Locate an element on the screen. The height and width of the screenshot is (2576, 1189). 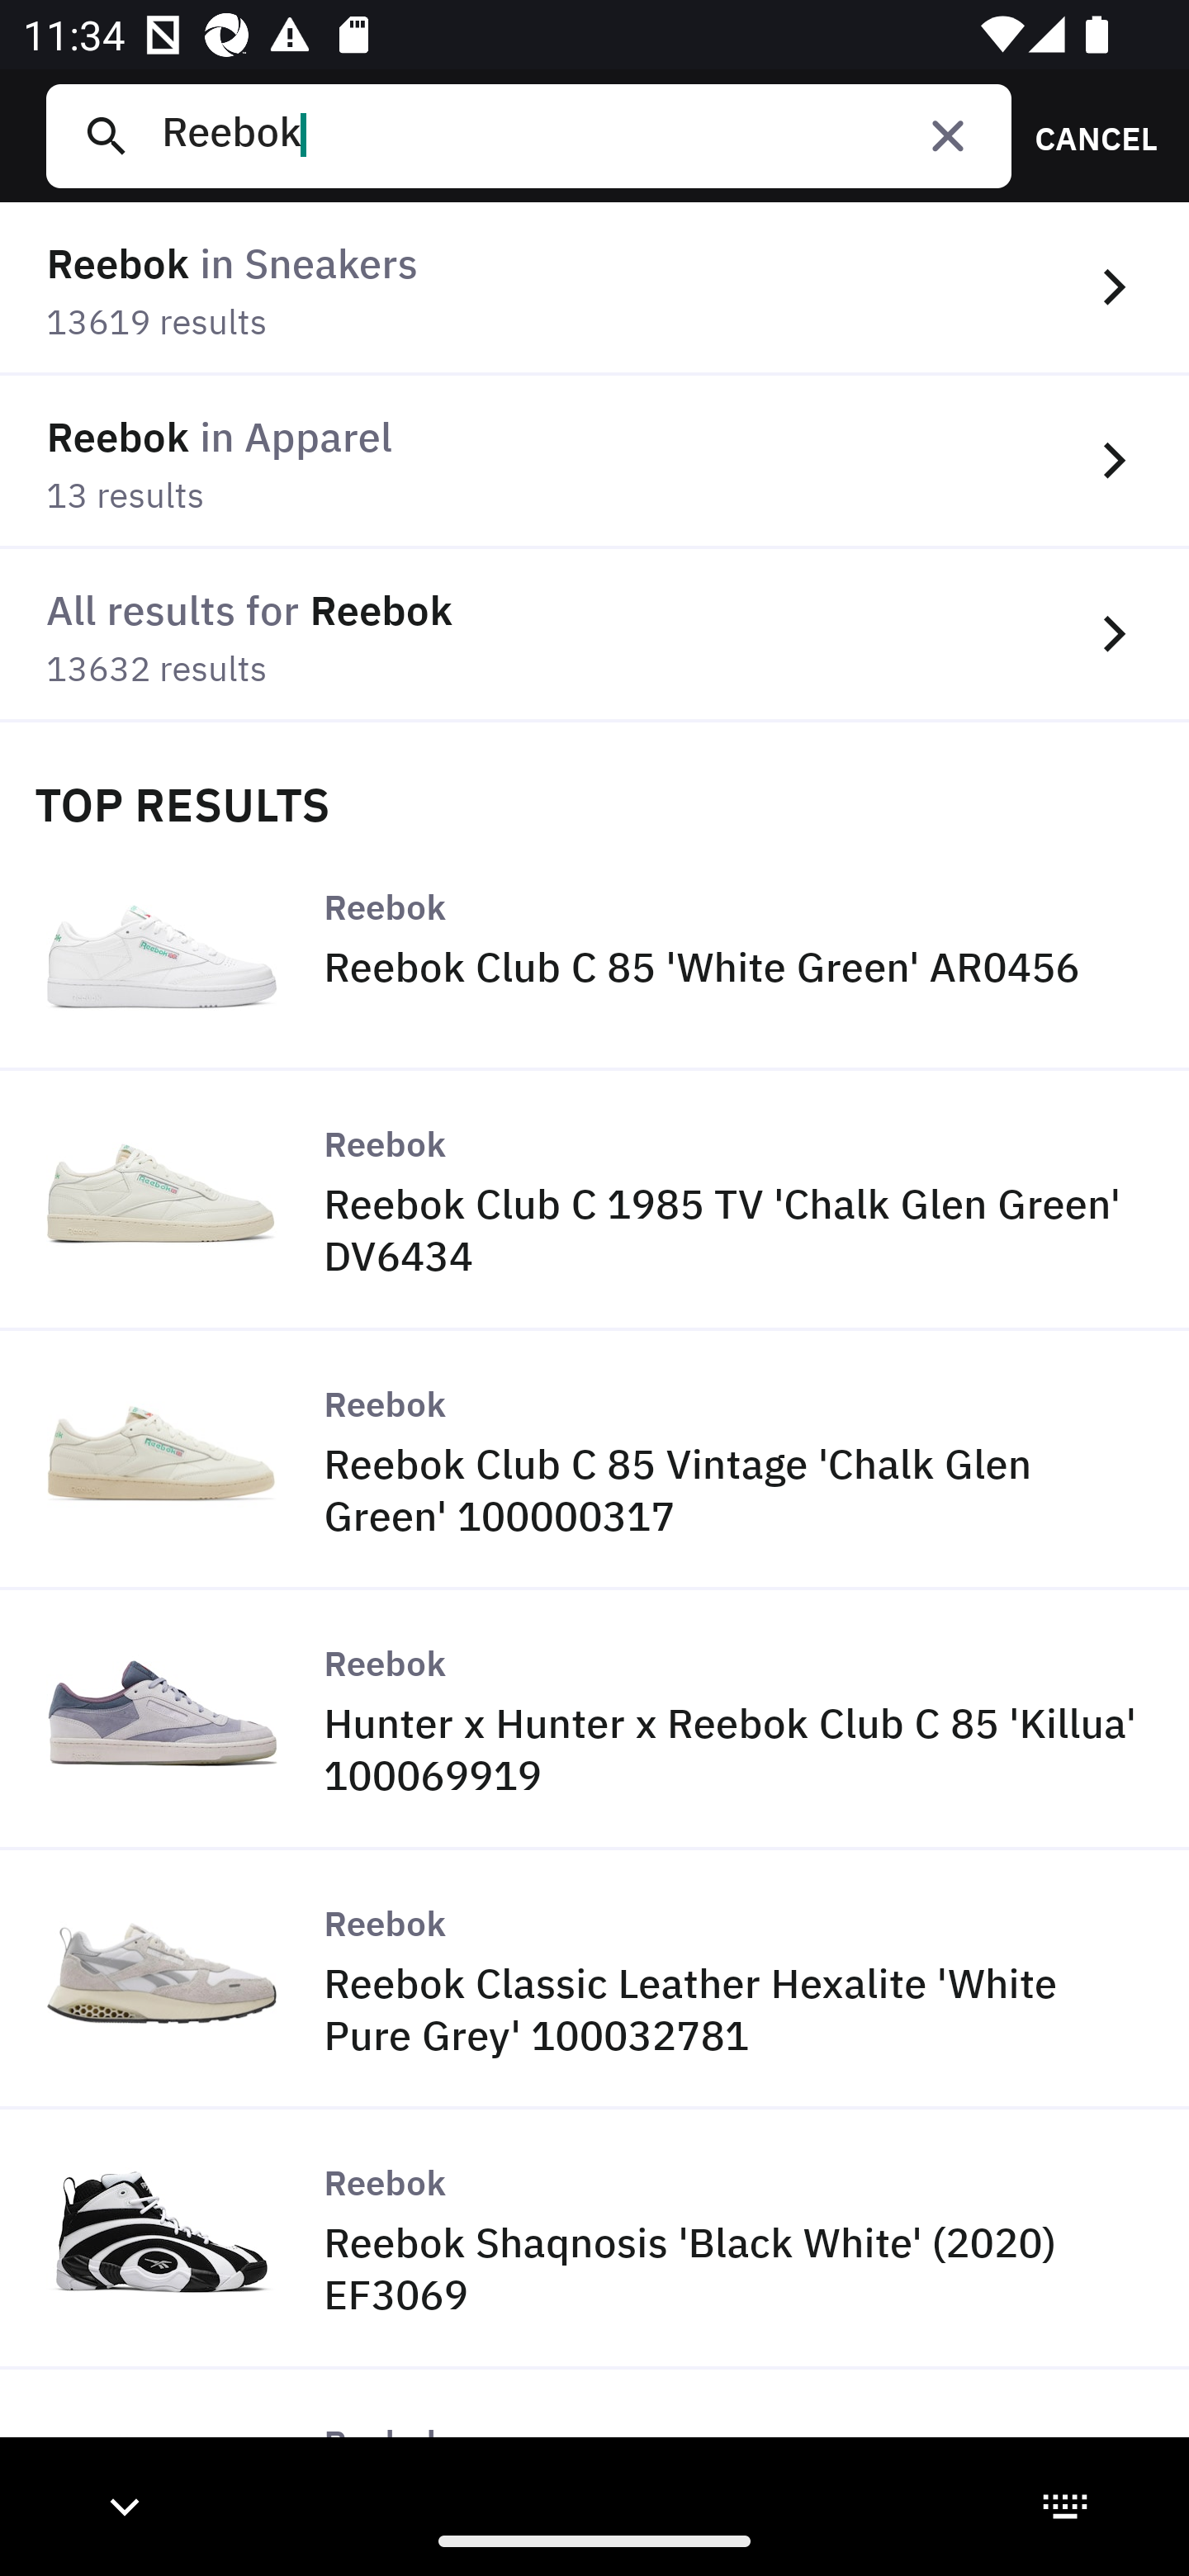
 is located at coordinates (948, 135).